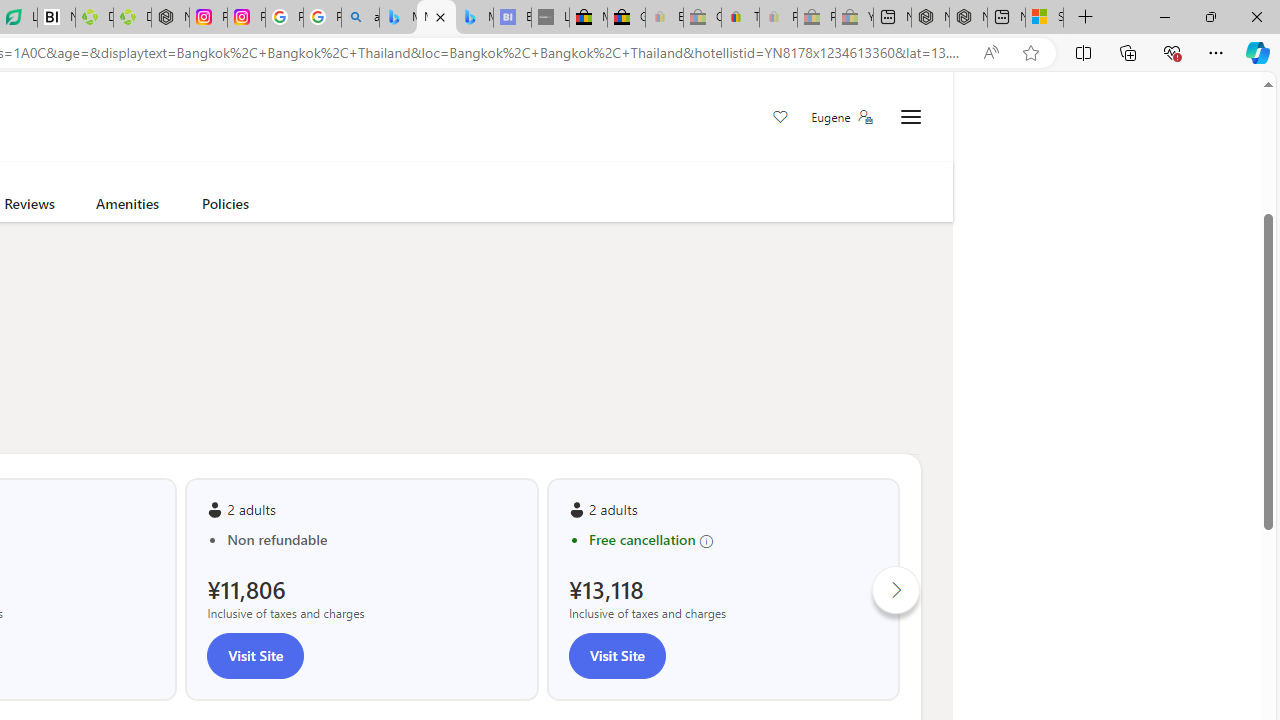  I want to click on Non refundable, so click(372, 540).